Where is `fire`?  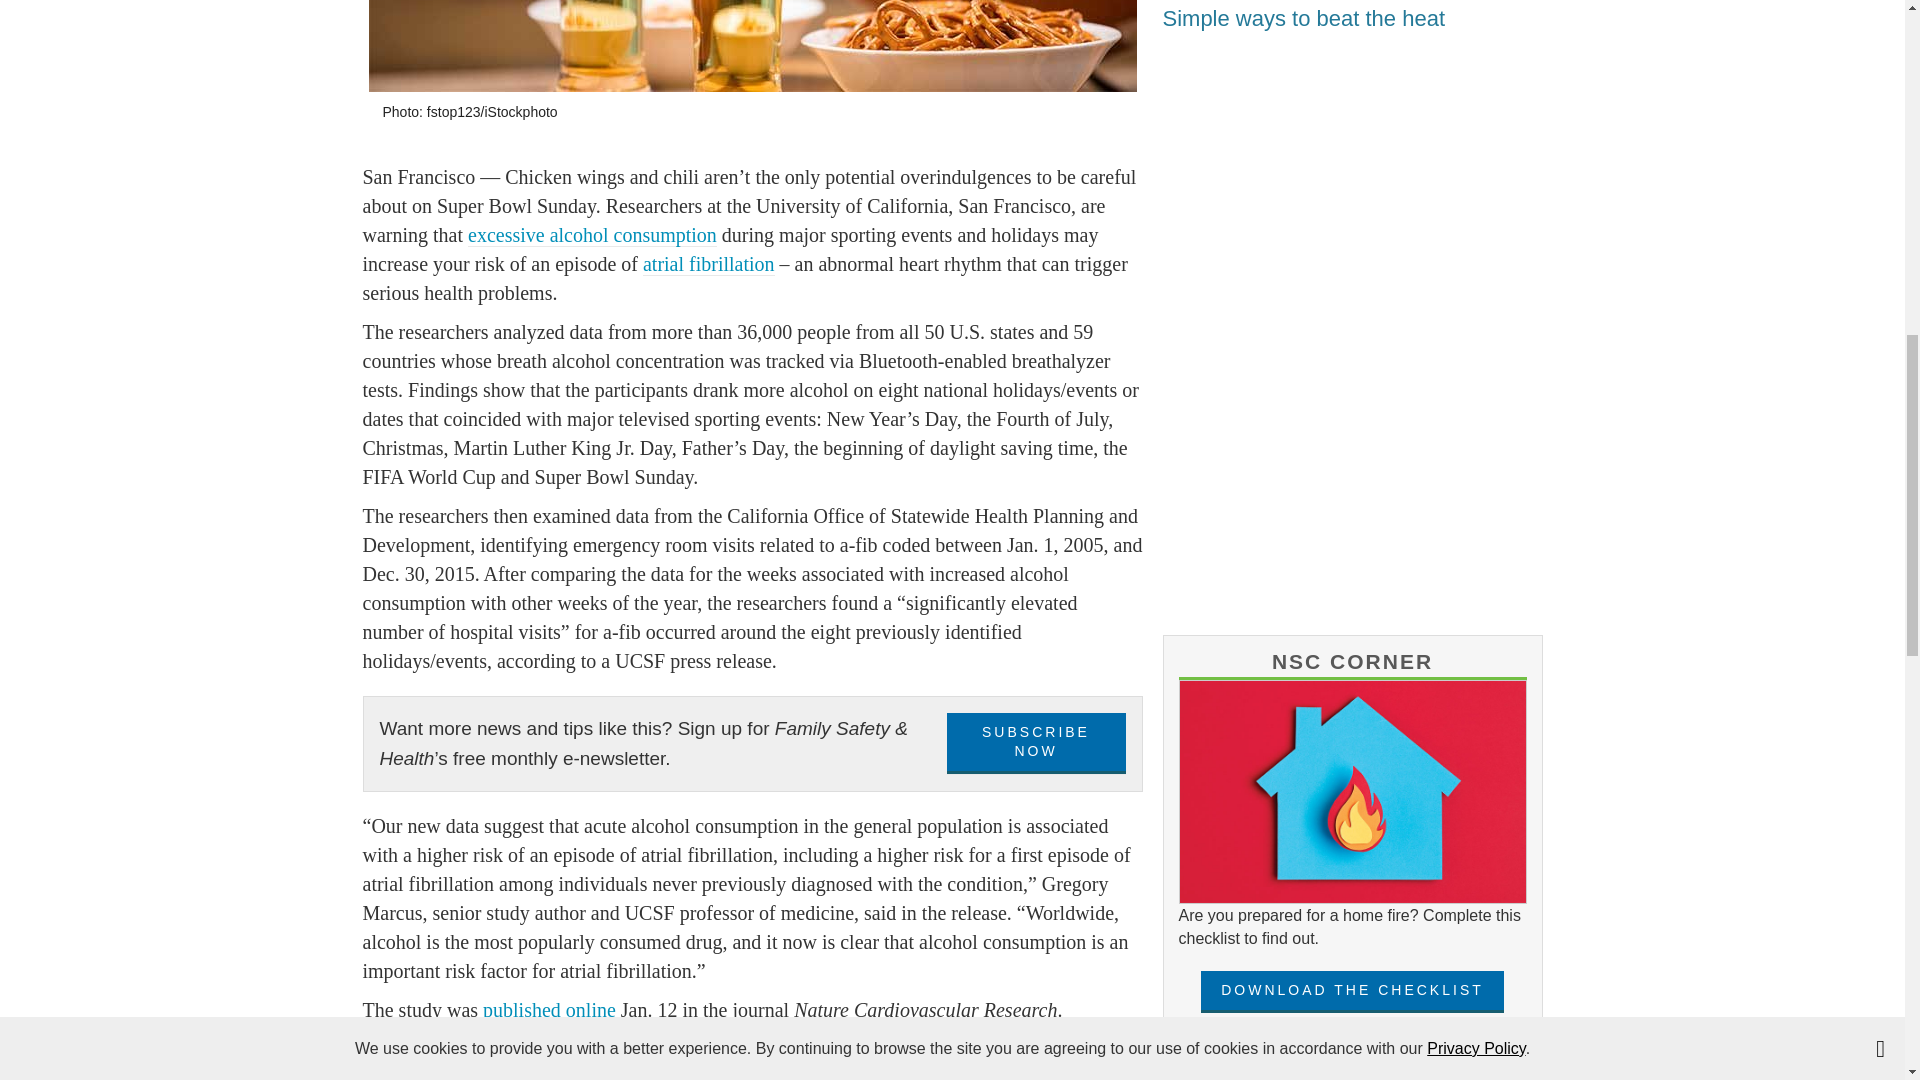
fire is located at coordinates (1352, 792).